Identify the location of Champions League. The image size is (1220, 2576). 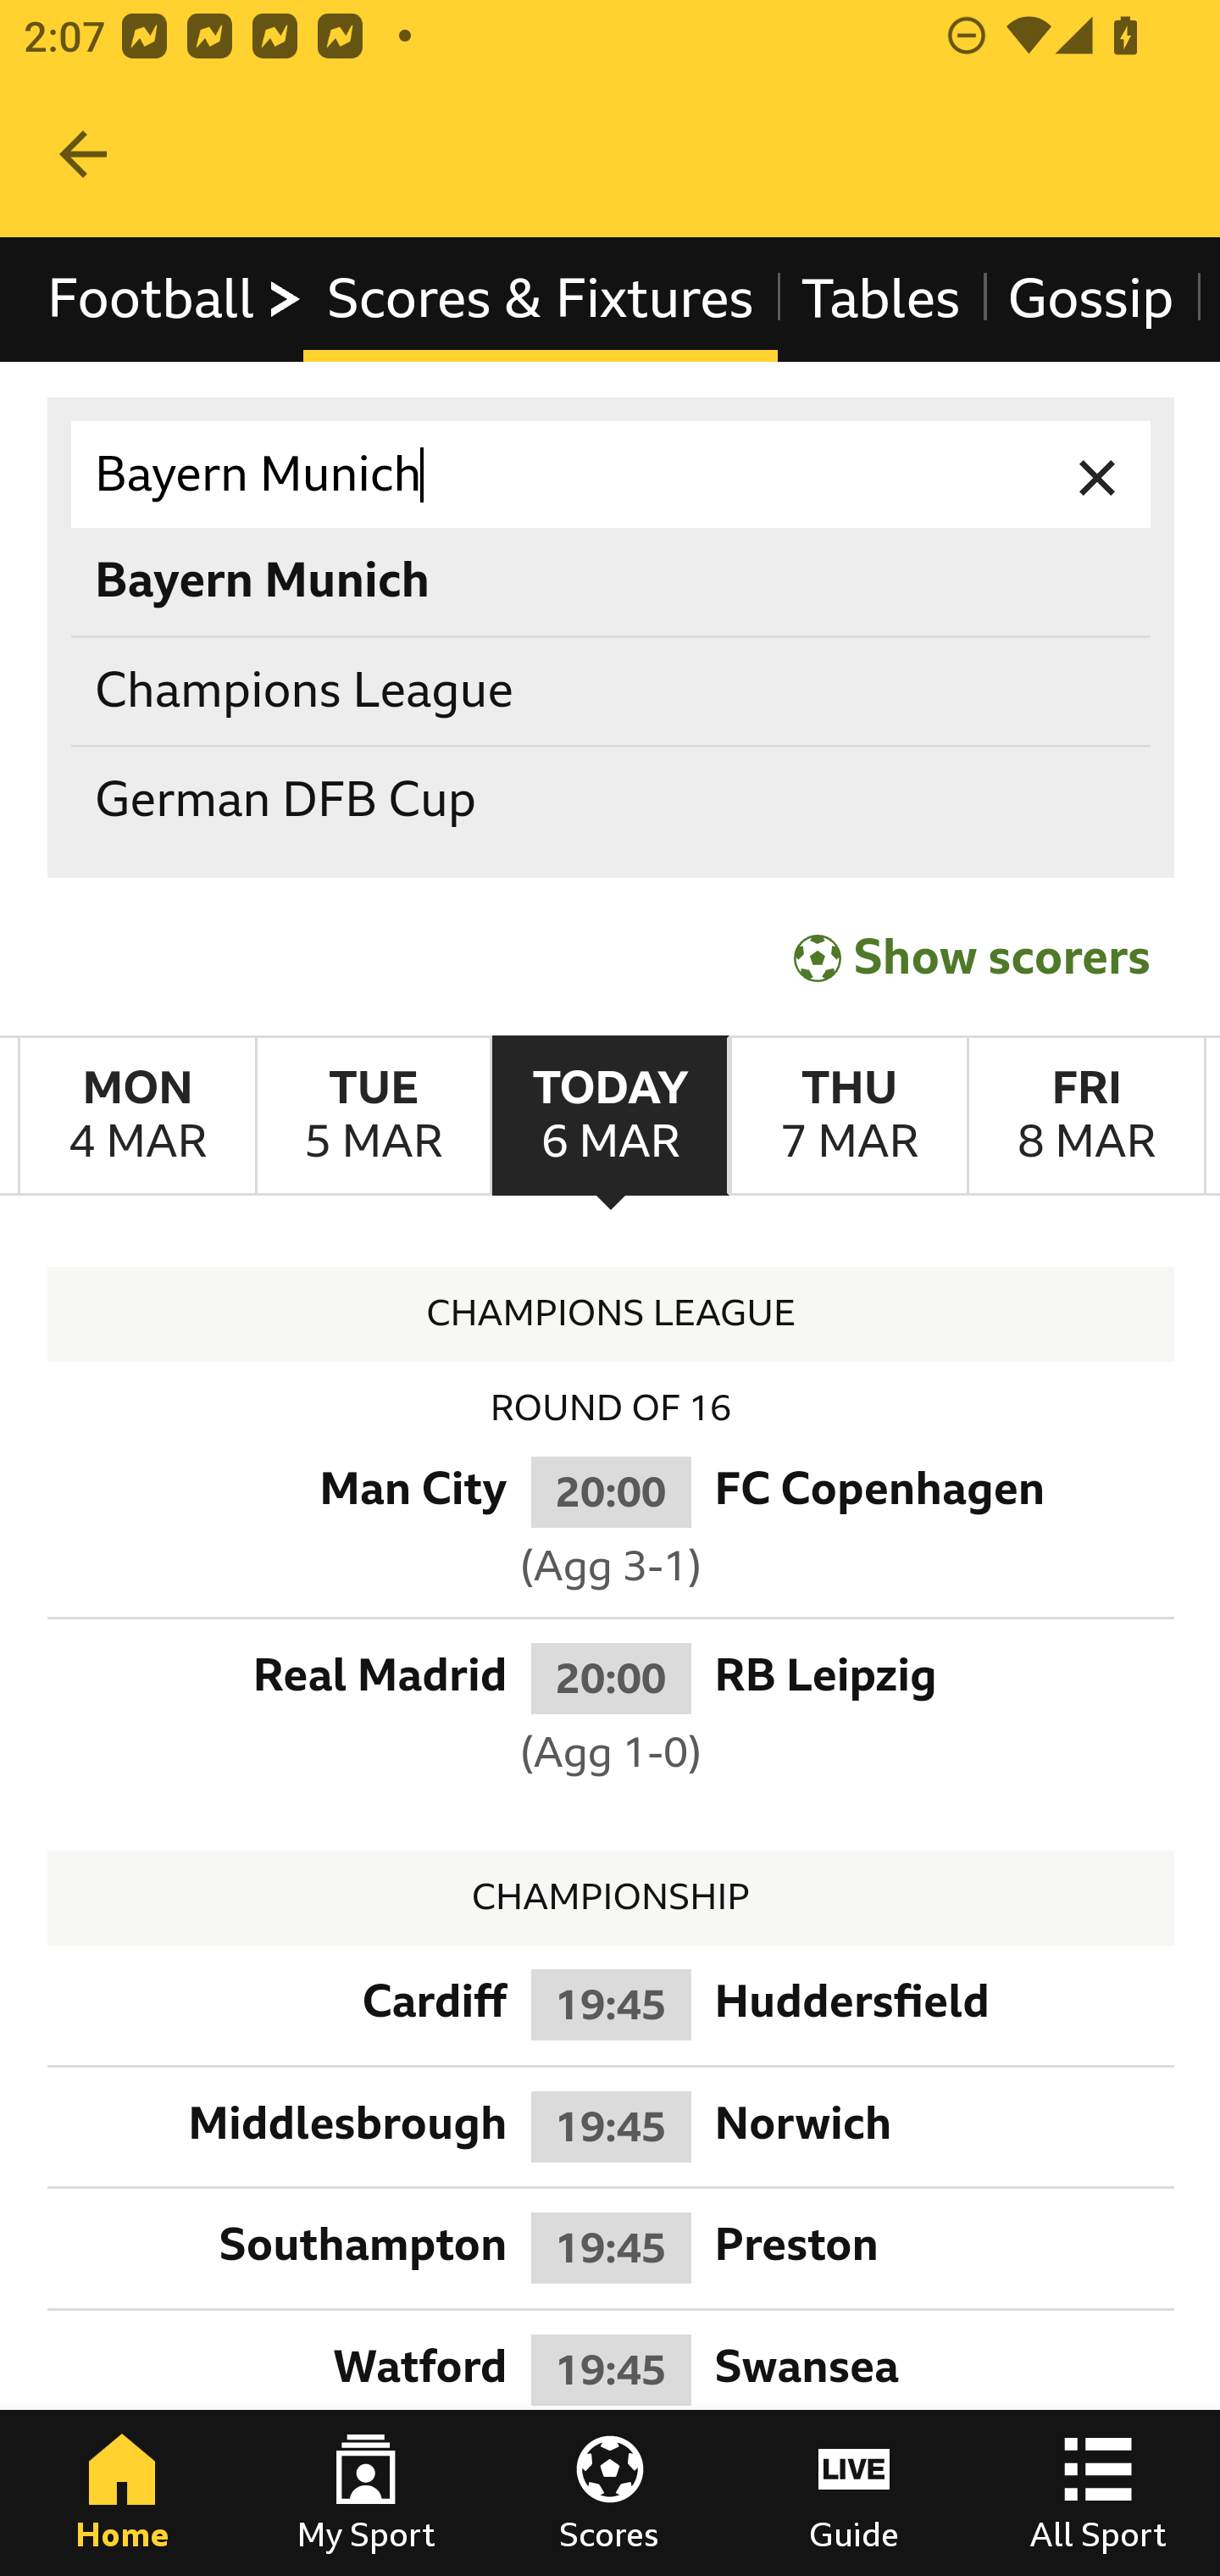
(612, 690).